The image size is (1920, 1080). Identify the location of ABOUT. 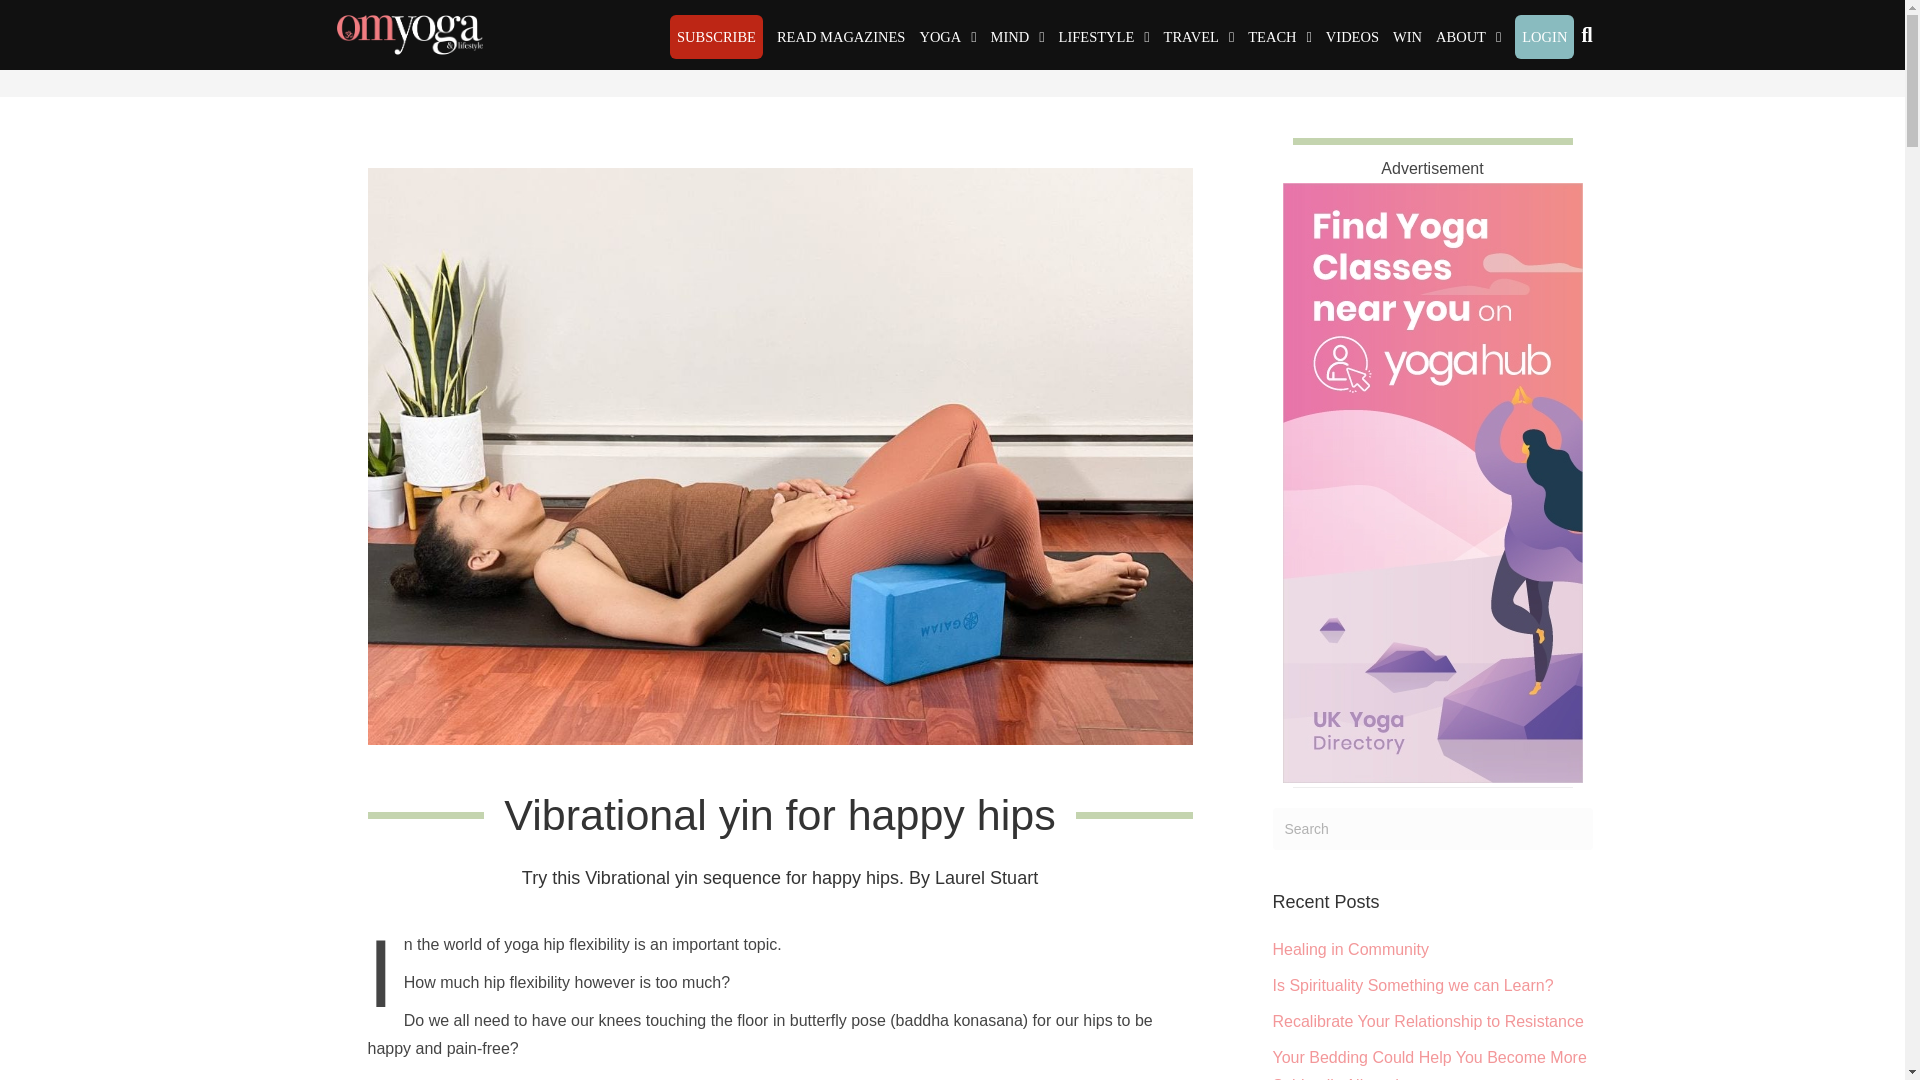
(1468, 37).